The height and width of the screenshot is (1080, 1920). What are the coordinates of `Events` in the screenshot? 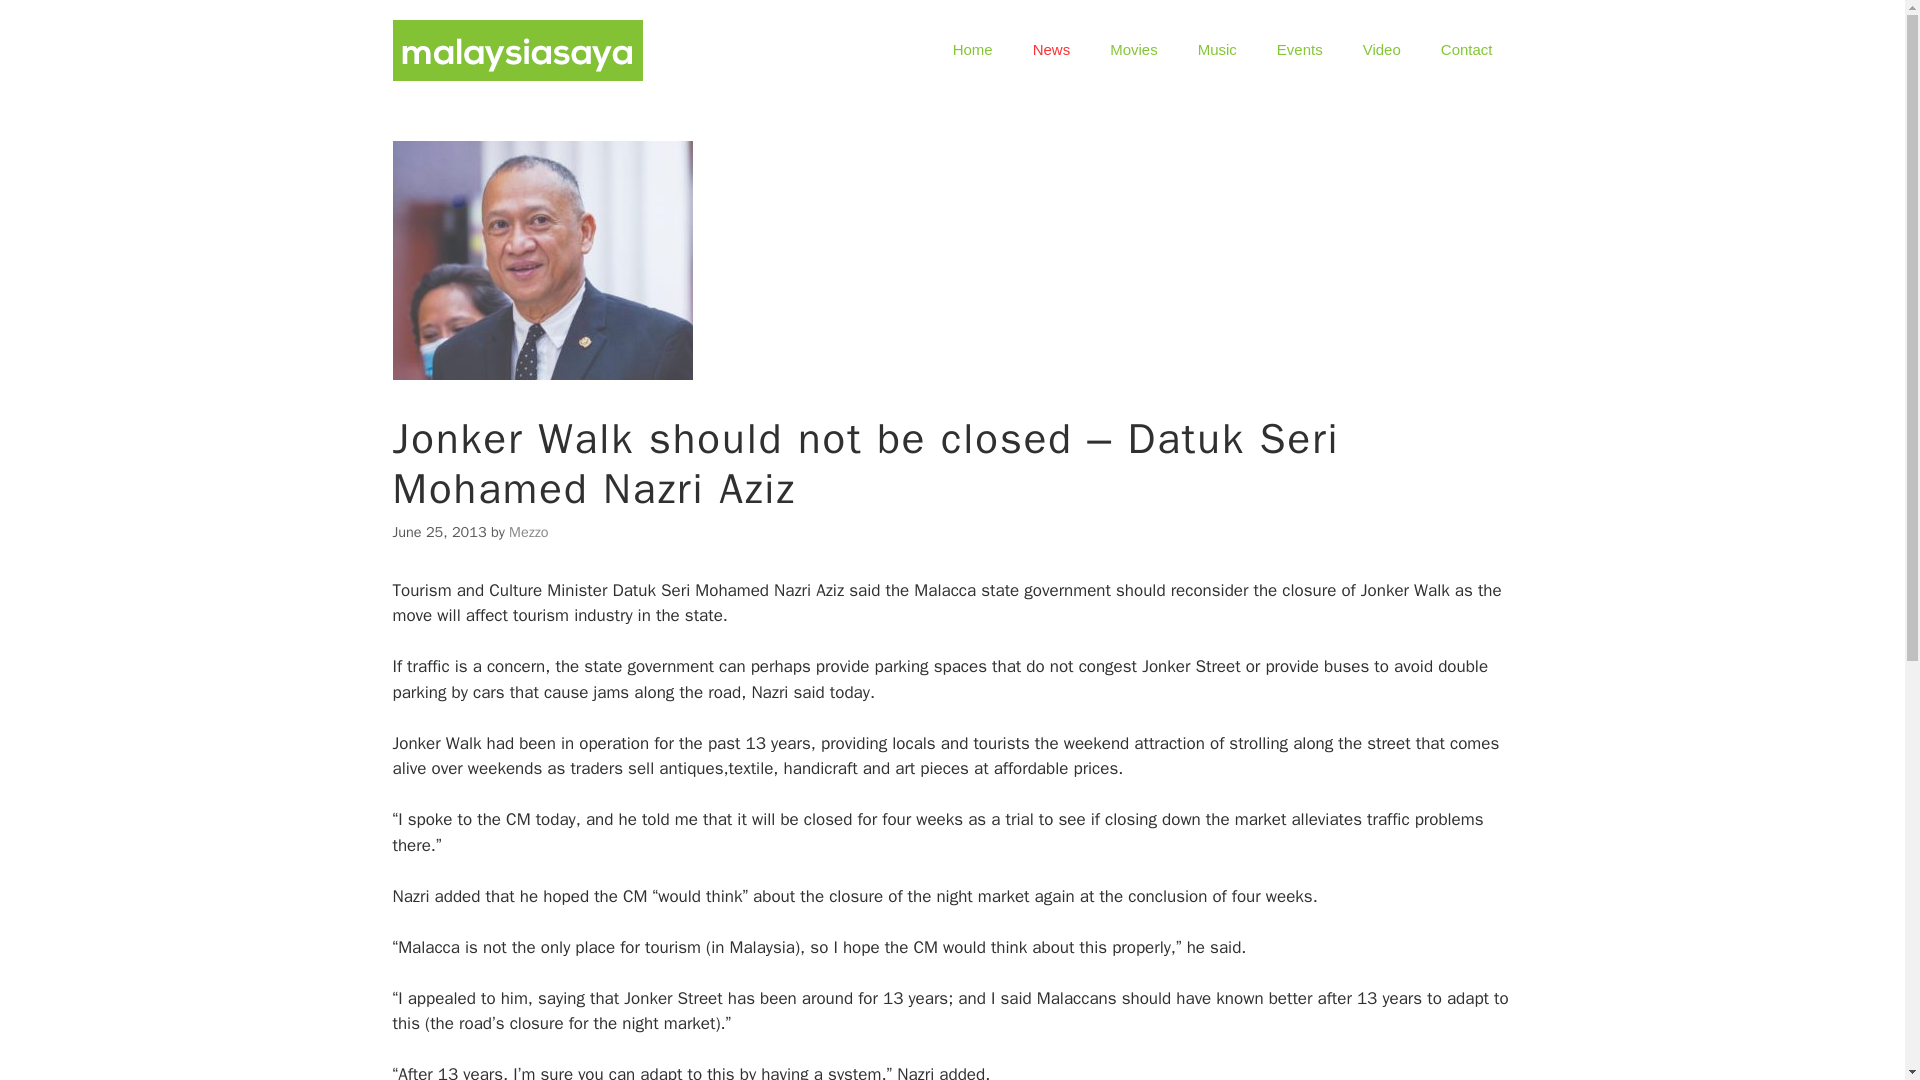 It's located at (1300, 50).